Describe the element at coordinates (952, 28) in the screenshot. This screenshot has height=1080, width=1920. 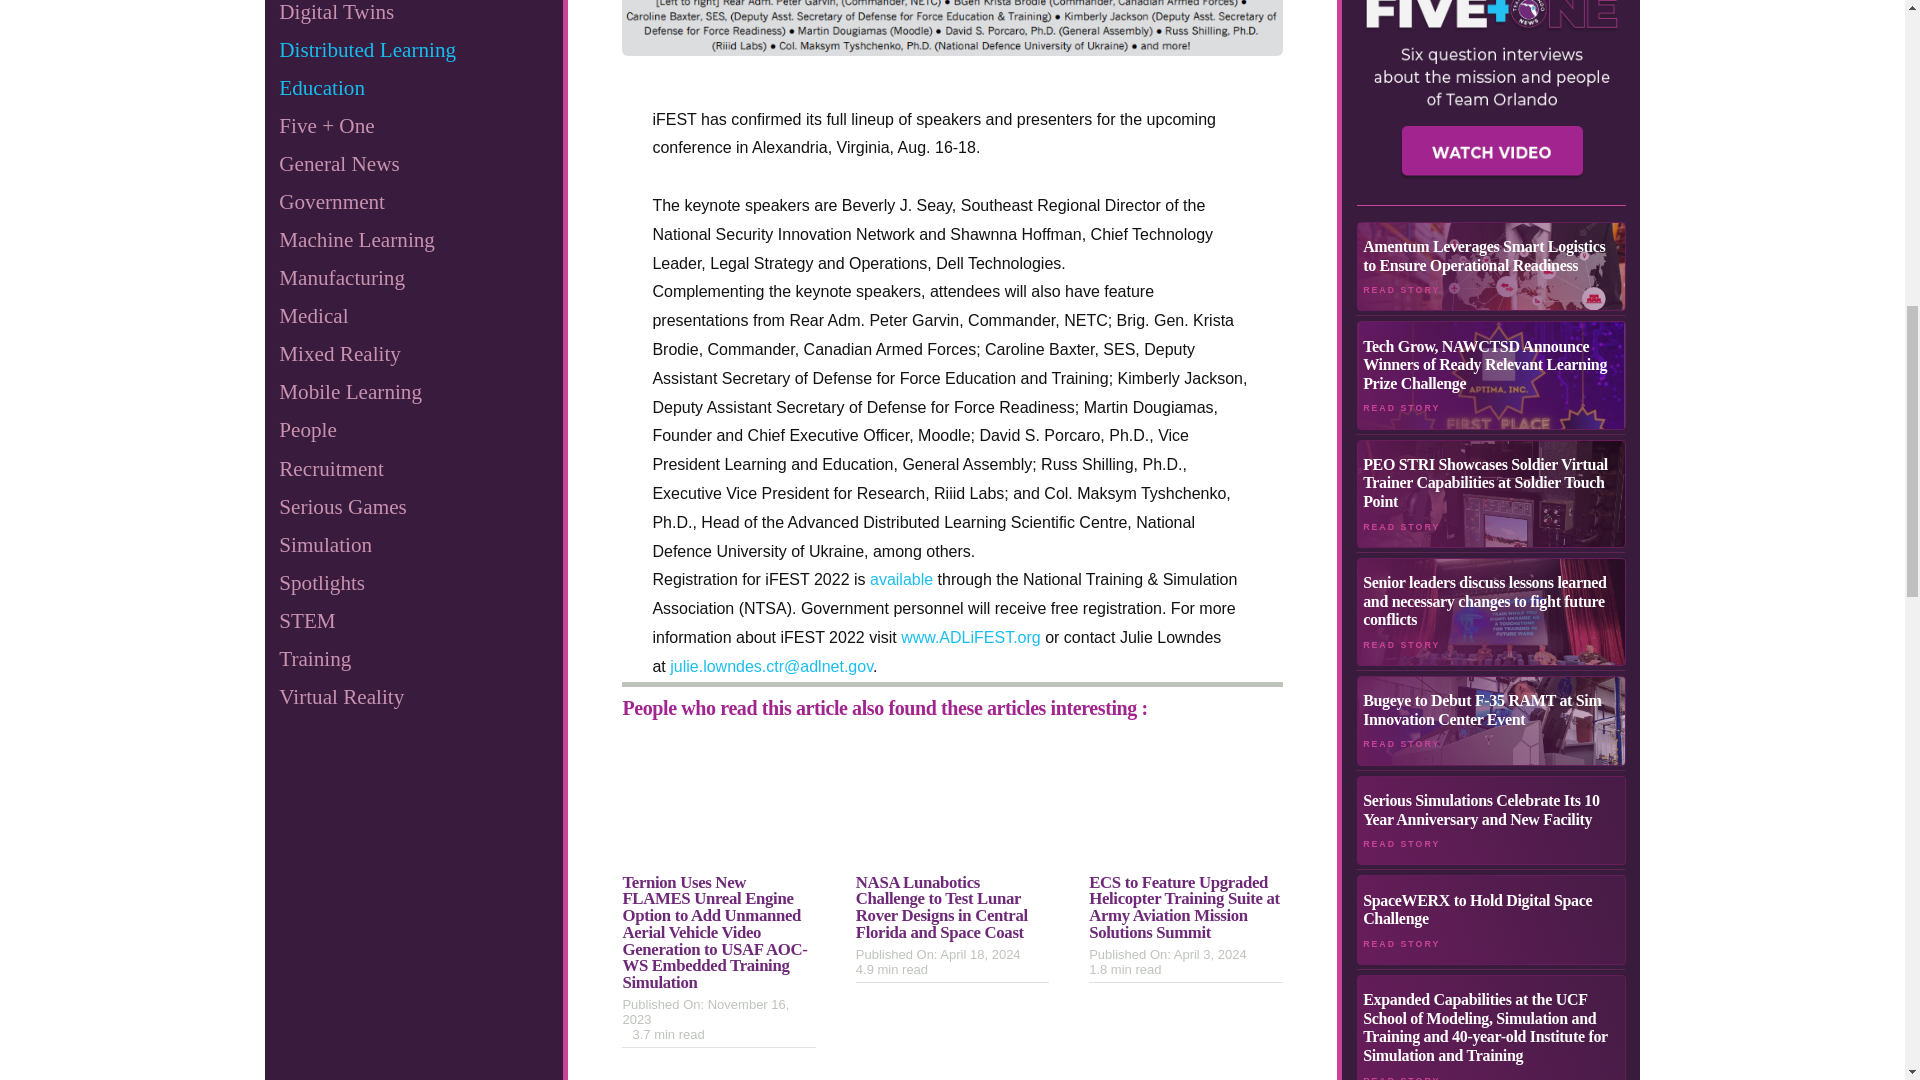
I see `adlspeakers` at that location.